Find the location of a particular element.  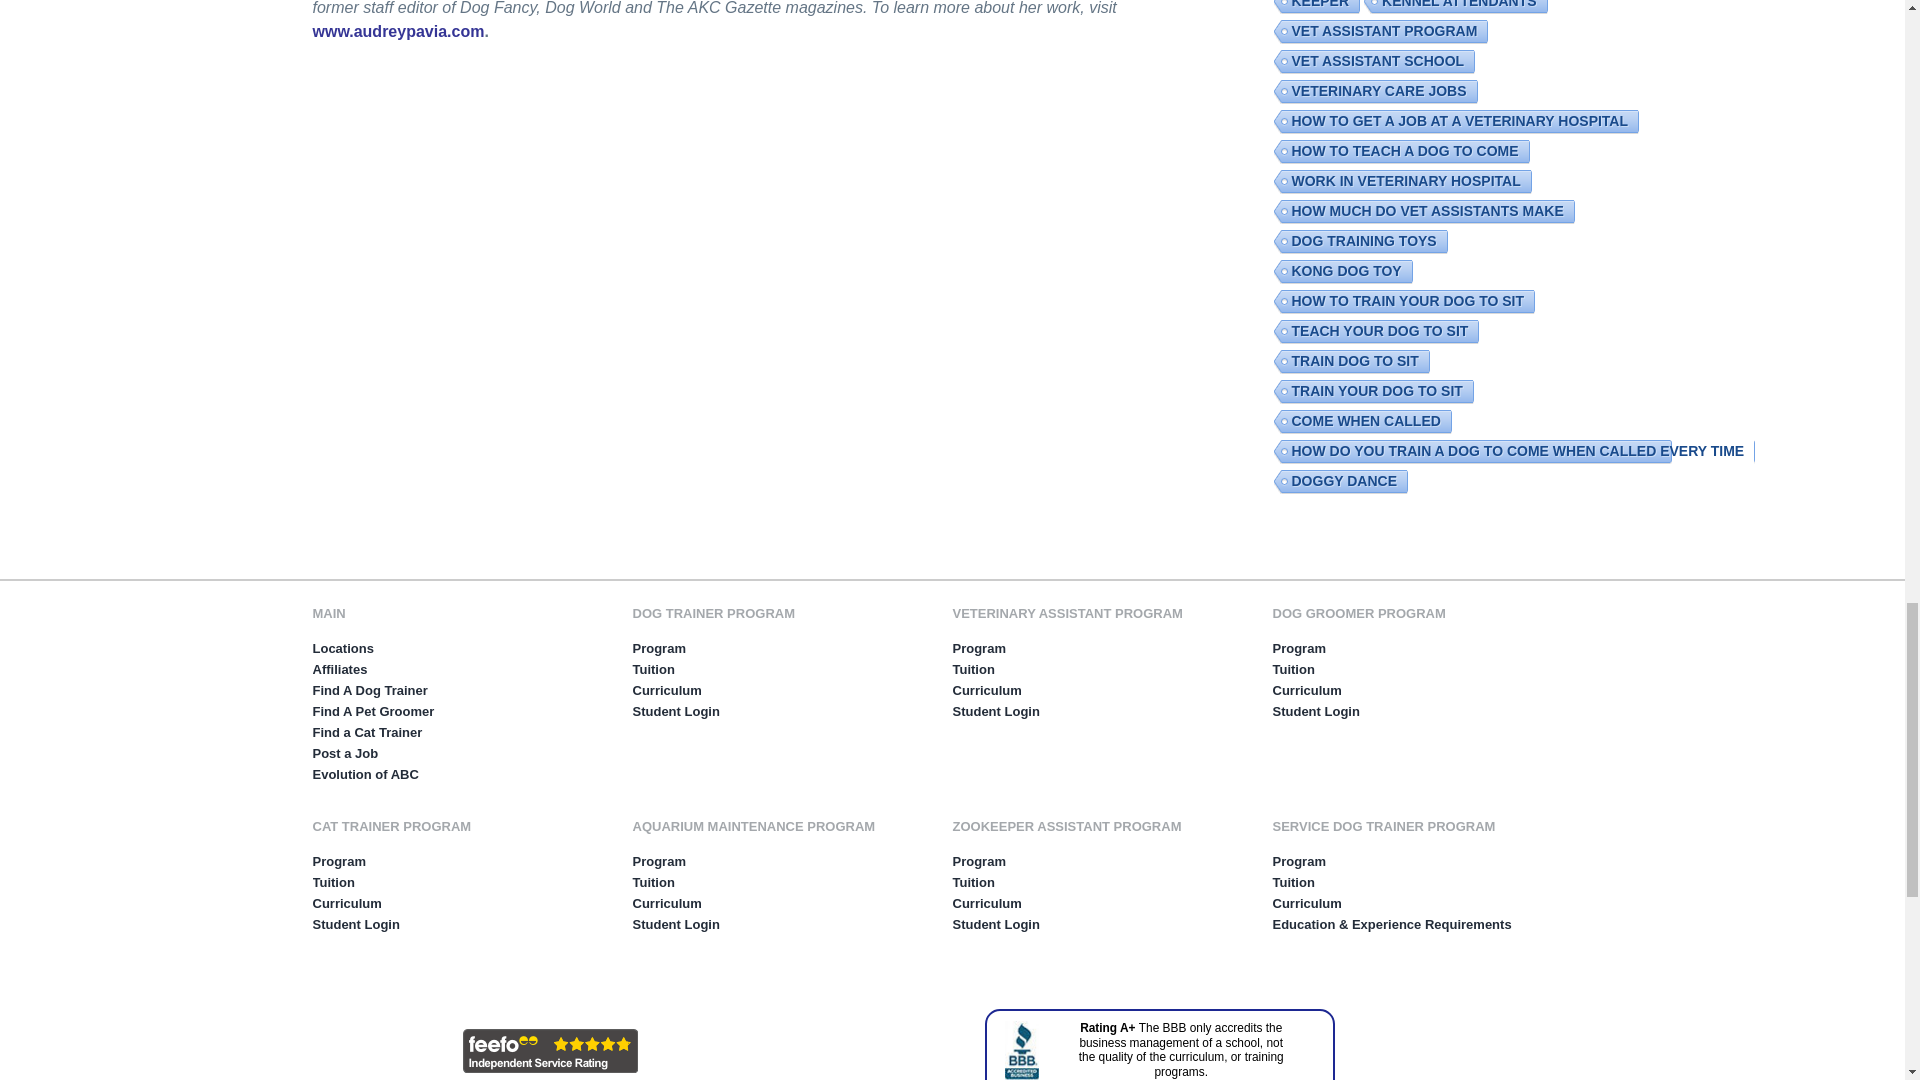

Become a Dog Trainer Online in 12 Months is located at coordinates (786, 614).